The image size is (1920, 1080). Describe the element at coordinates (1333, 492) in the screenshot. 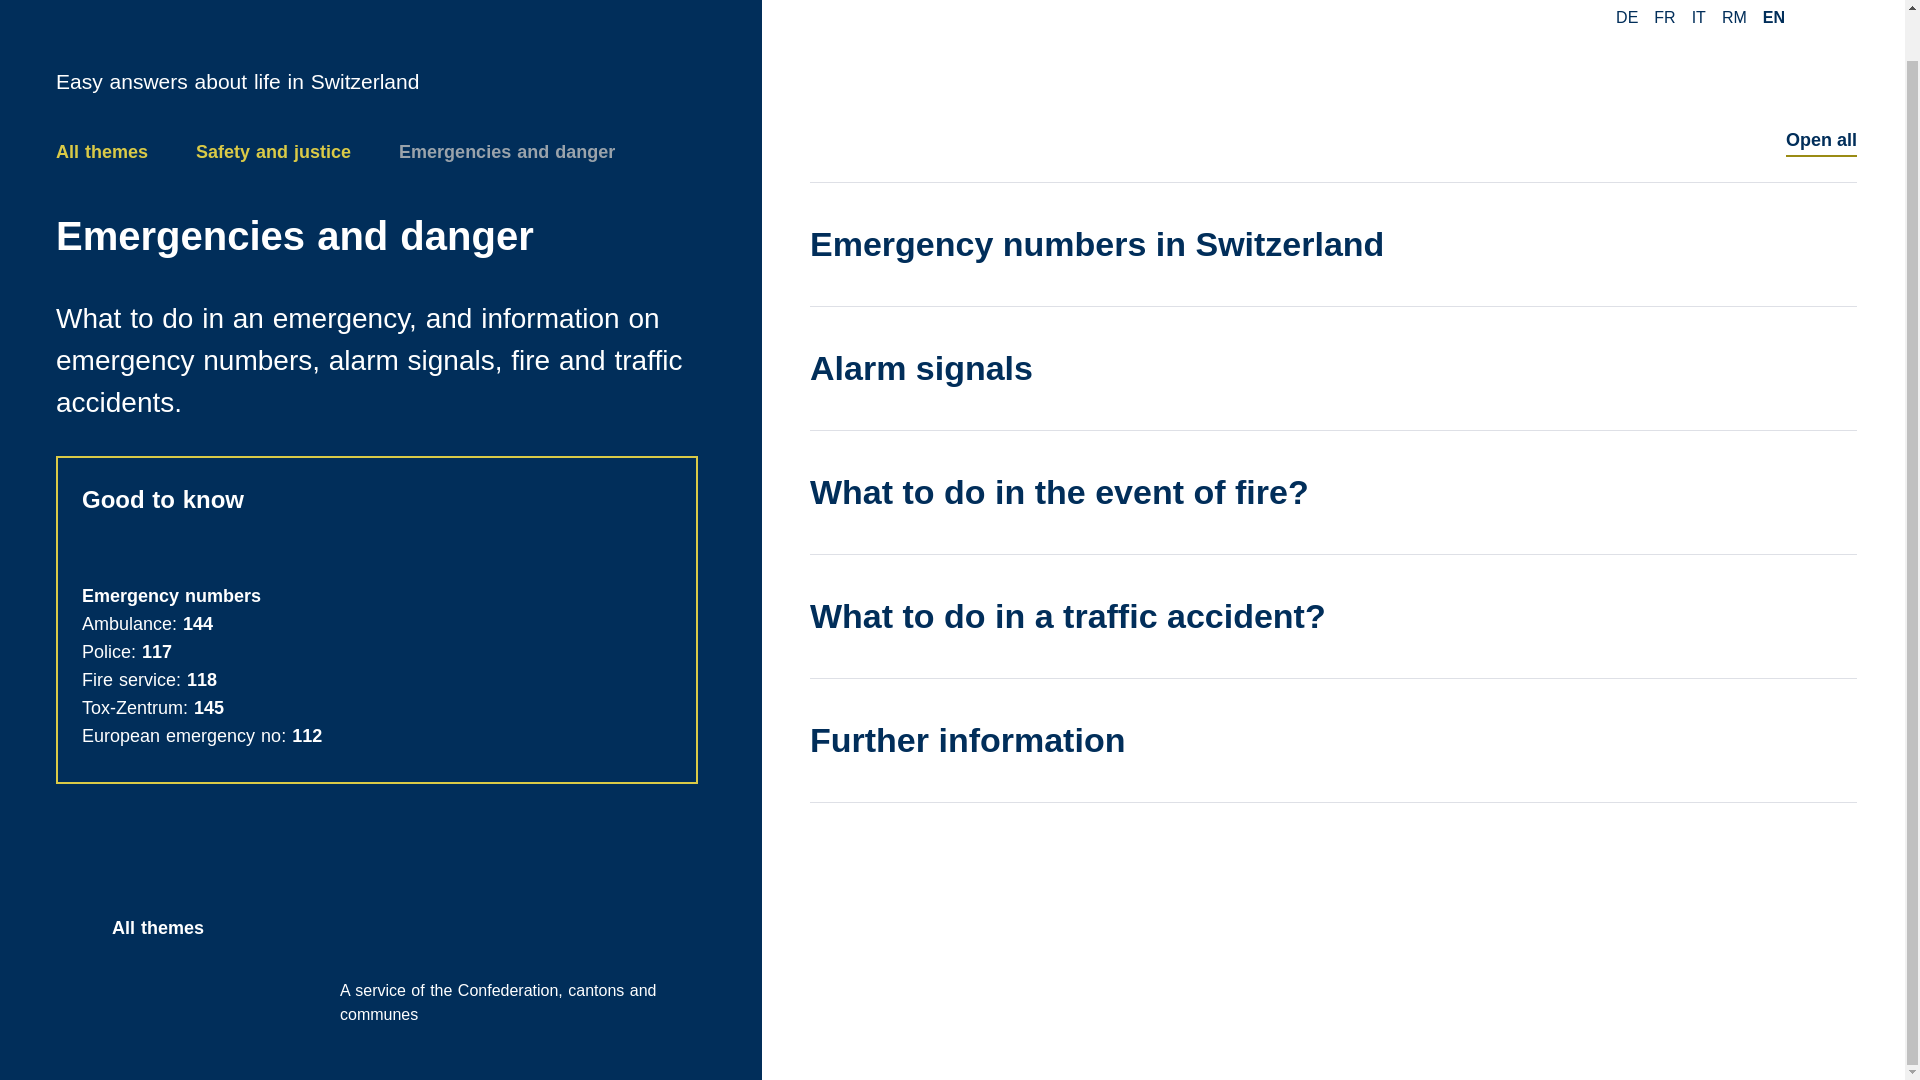

I see `What to do in the event of fire?` at that location.